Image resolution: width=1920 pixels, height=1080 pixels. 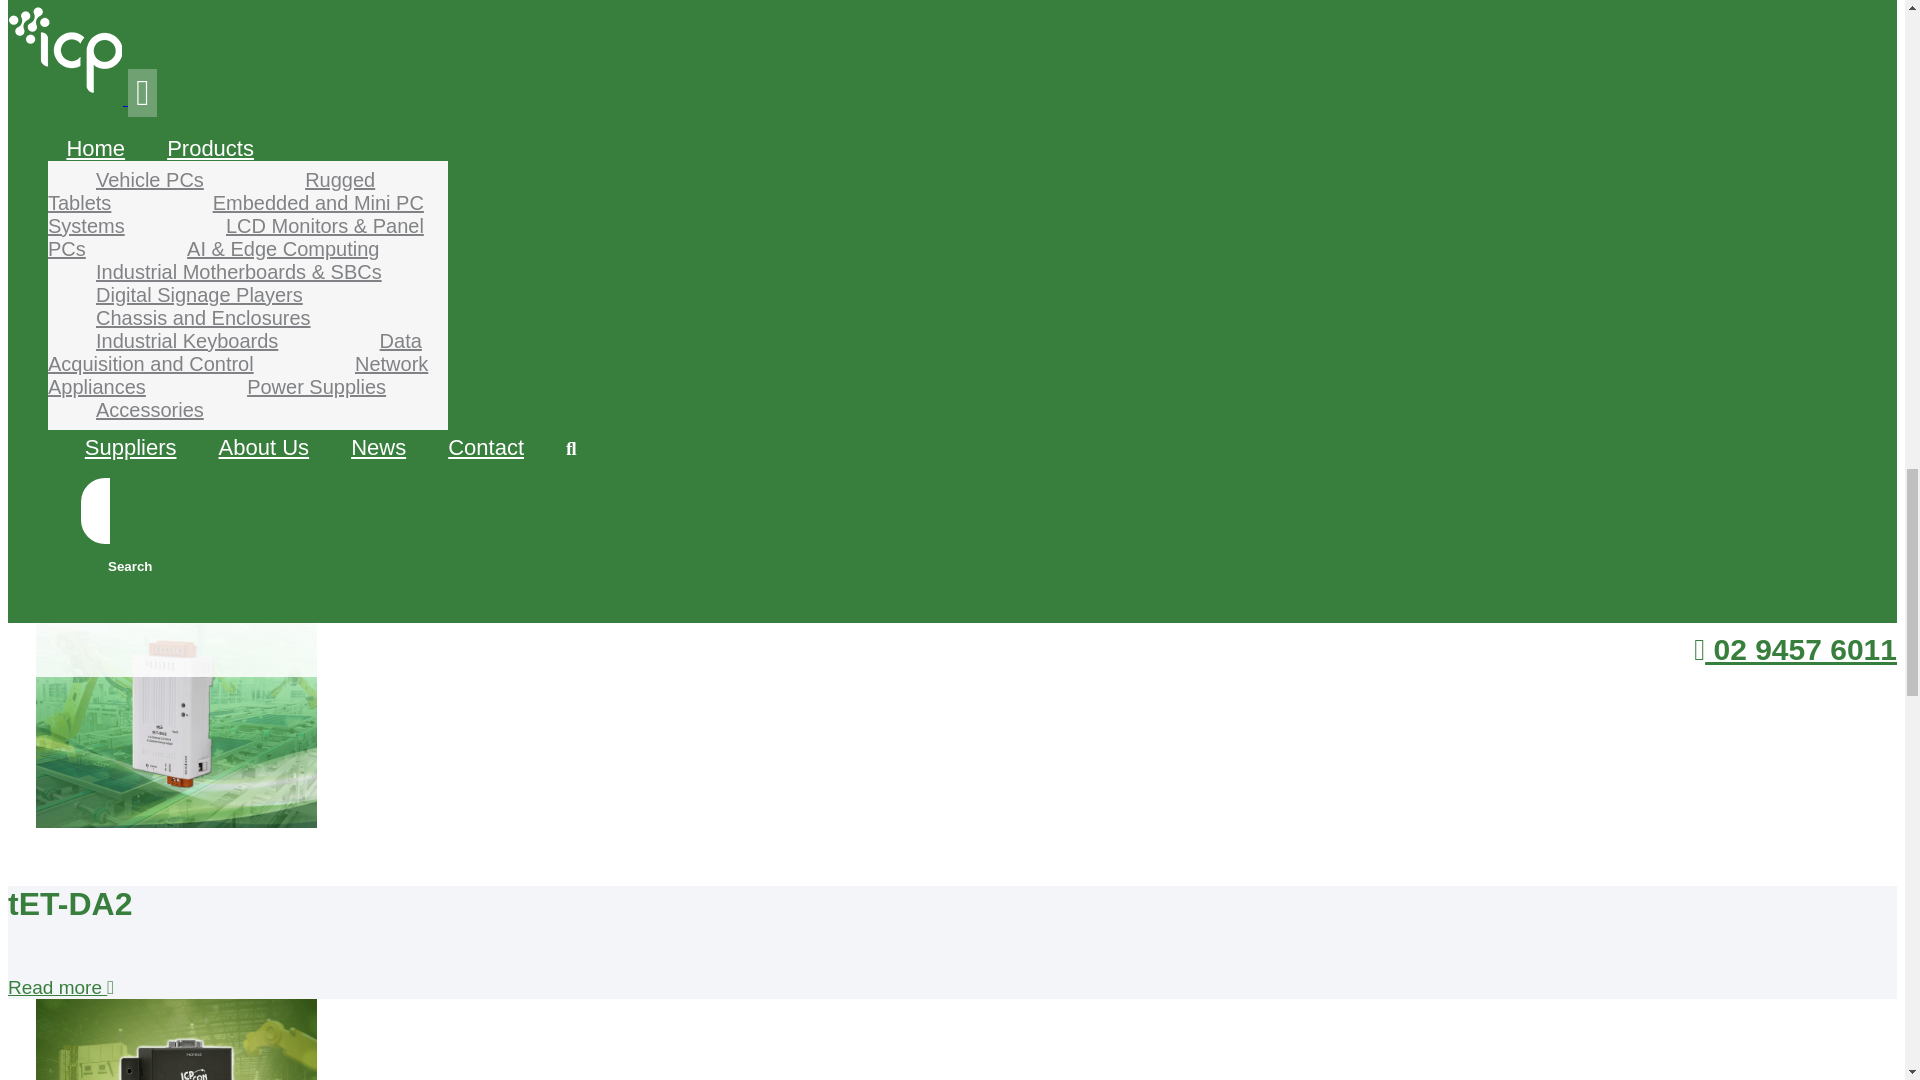 I want to click on Read more, so click(x=60, y=987).